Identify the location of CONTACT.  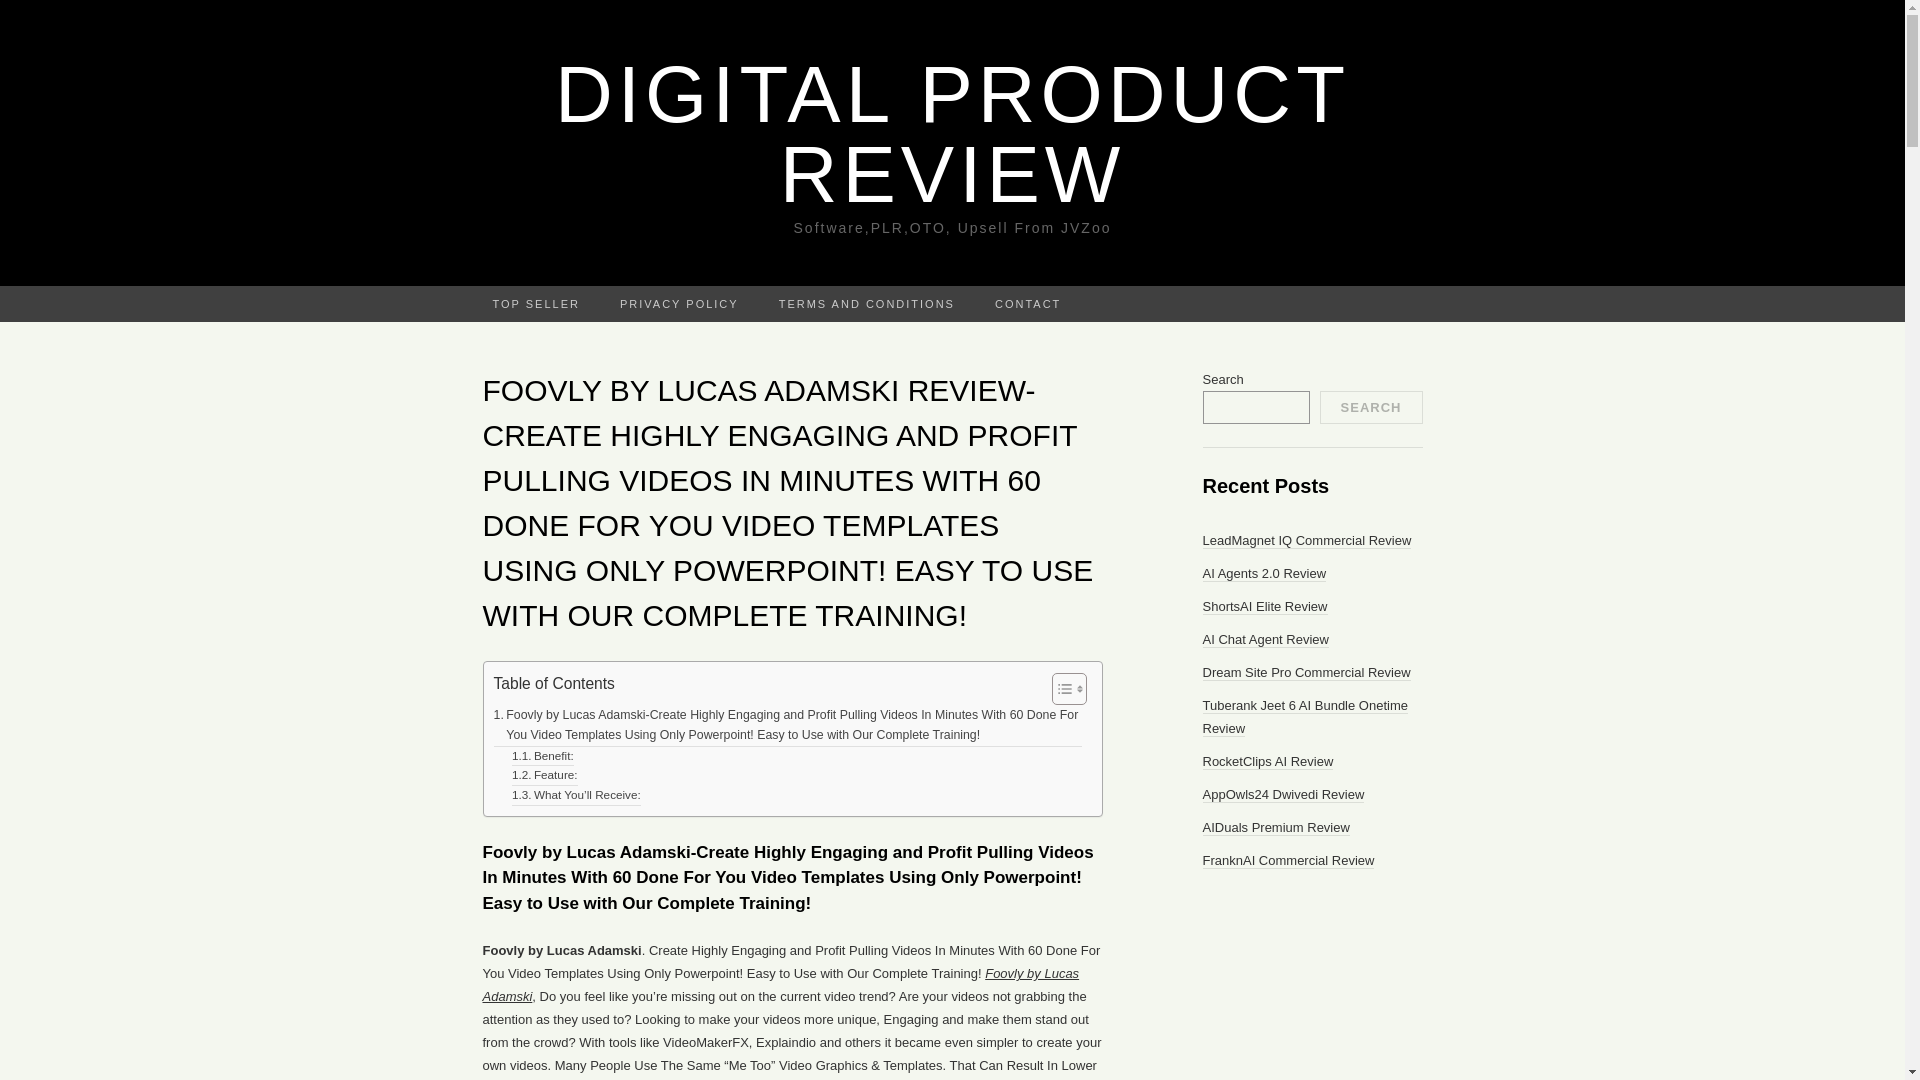
(1028, 304).